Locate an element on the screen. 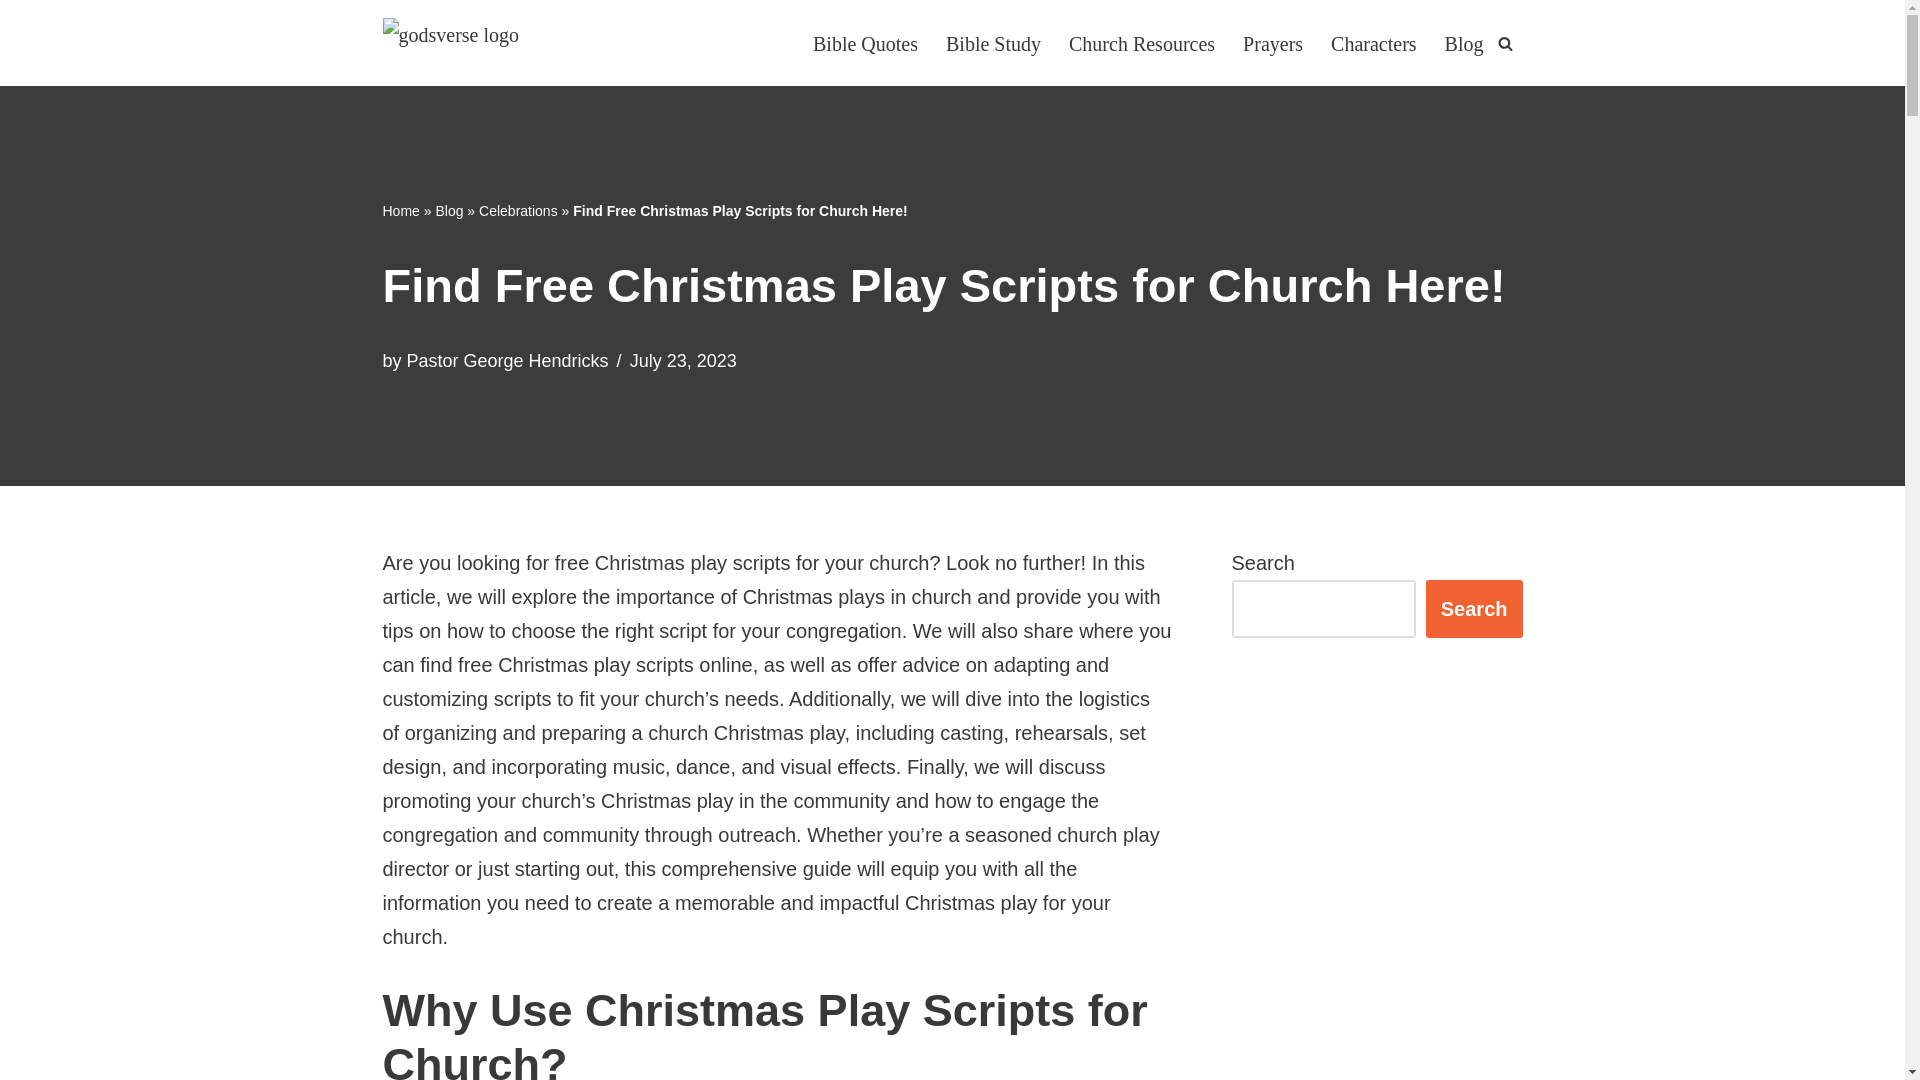 The image size is (1920, 1080). Posts by Pastor George Hendricks is located at coordinates (508, 361).